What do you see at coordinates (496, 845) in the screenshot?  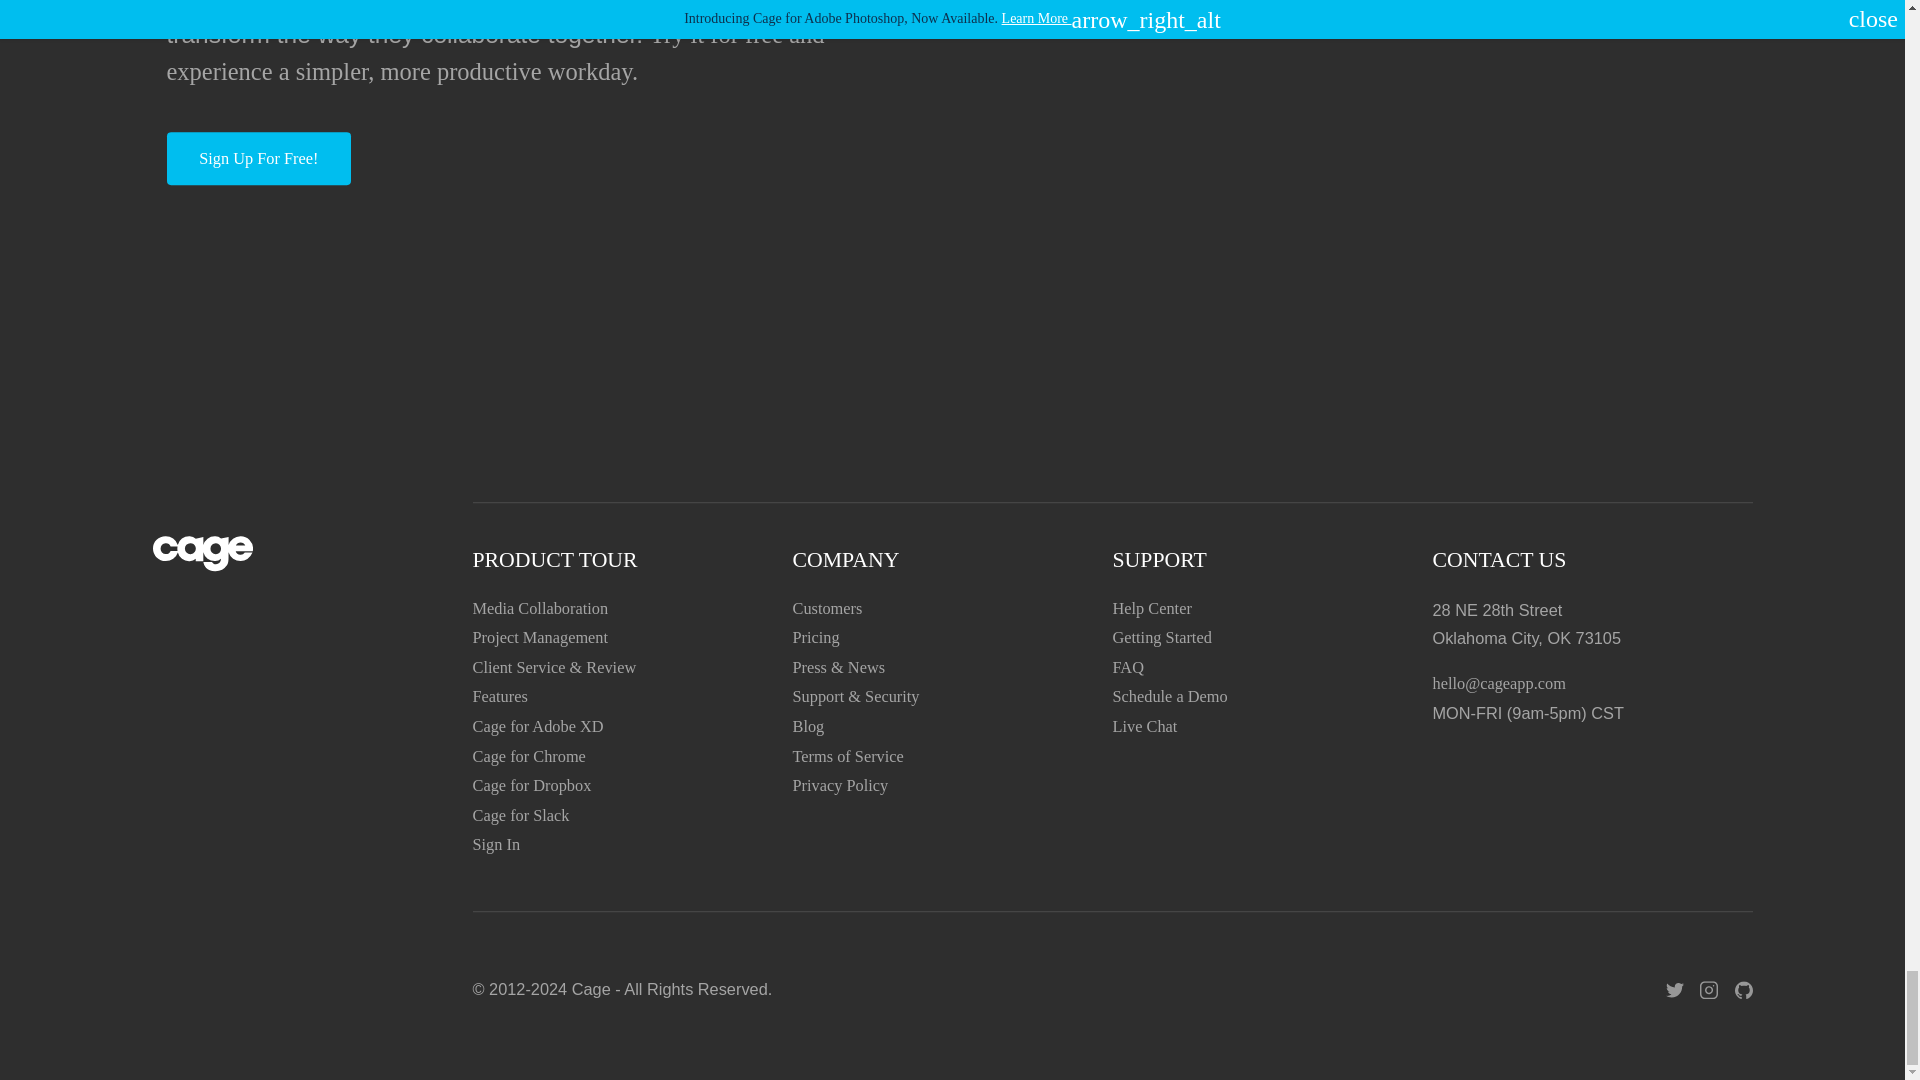 I see `Sign In` at bounding box center [496, 845].